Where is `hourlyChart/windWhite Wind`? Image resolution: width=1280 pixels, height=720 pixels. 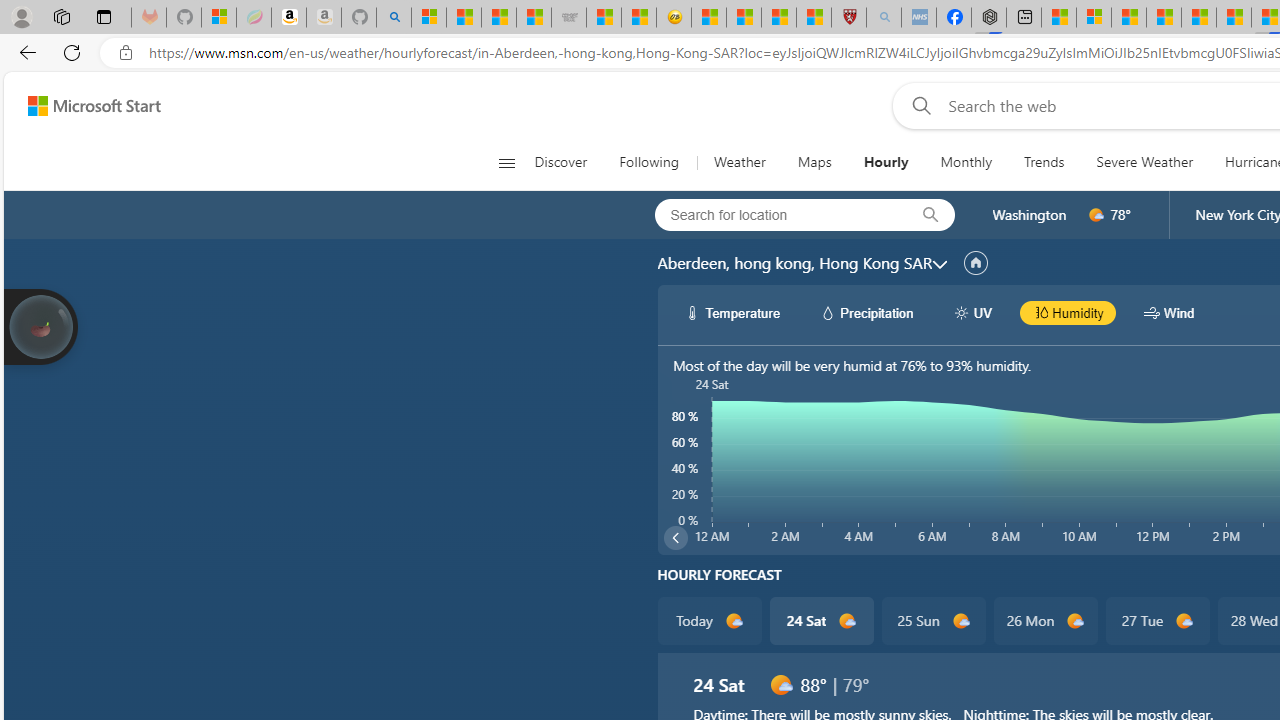 hourlyChart/windWhite Wind is located at coordinates (1169, 312).